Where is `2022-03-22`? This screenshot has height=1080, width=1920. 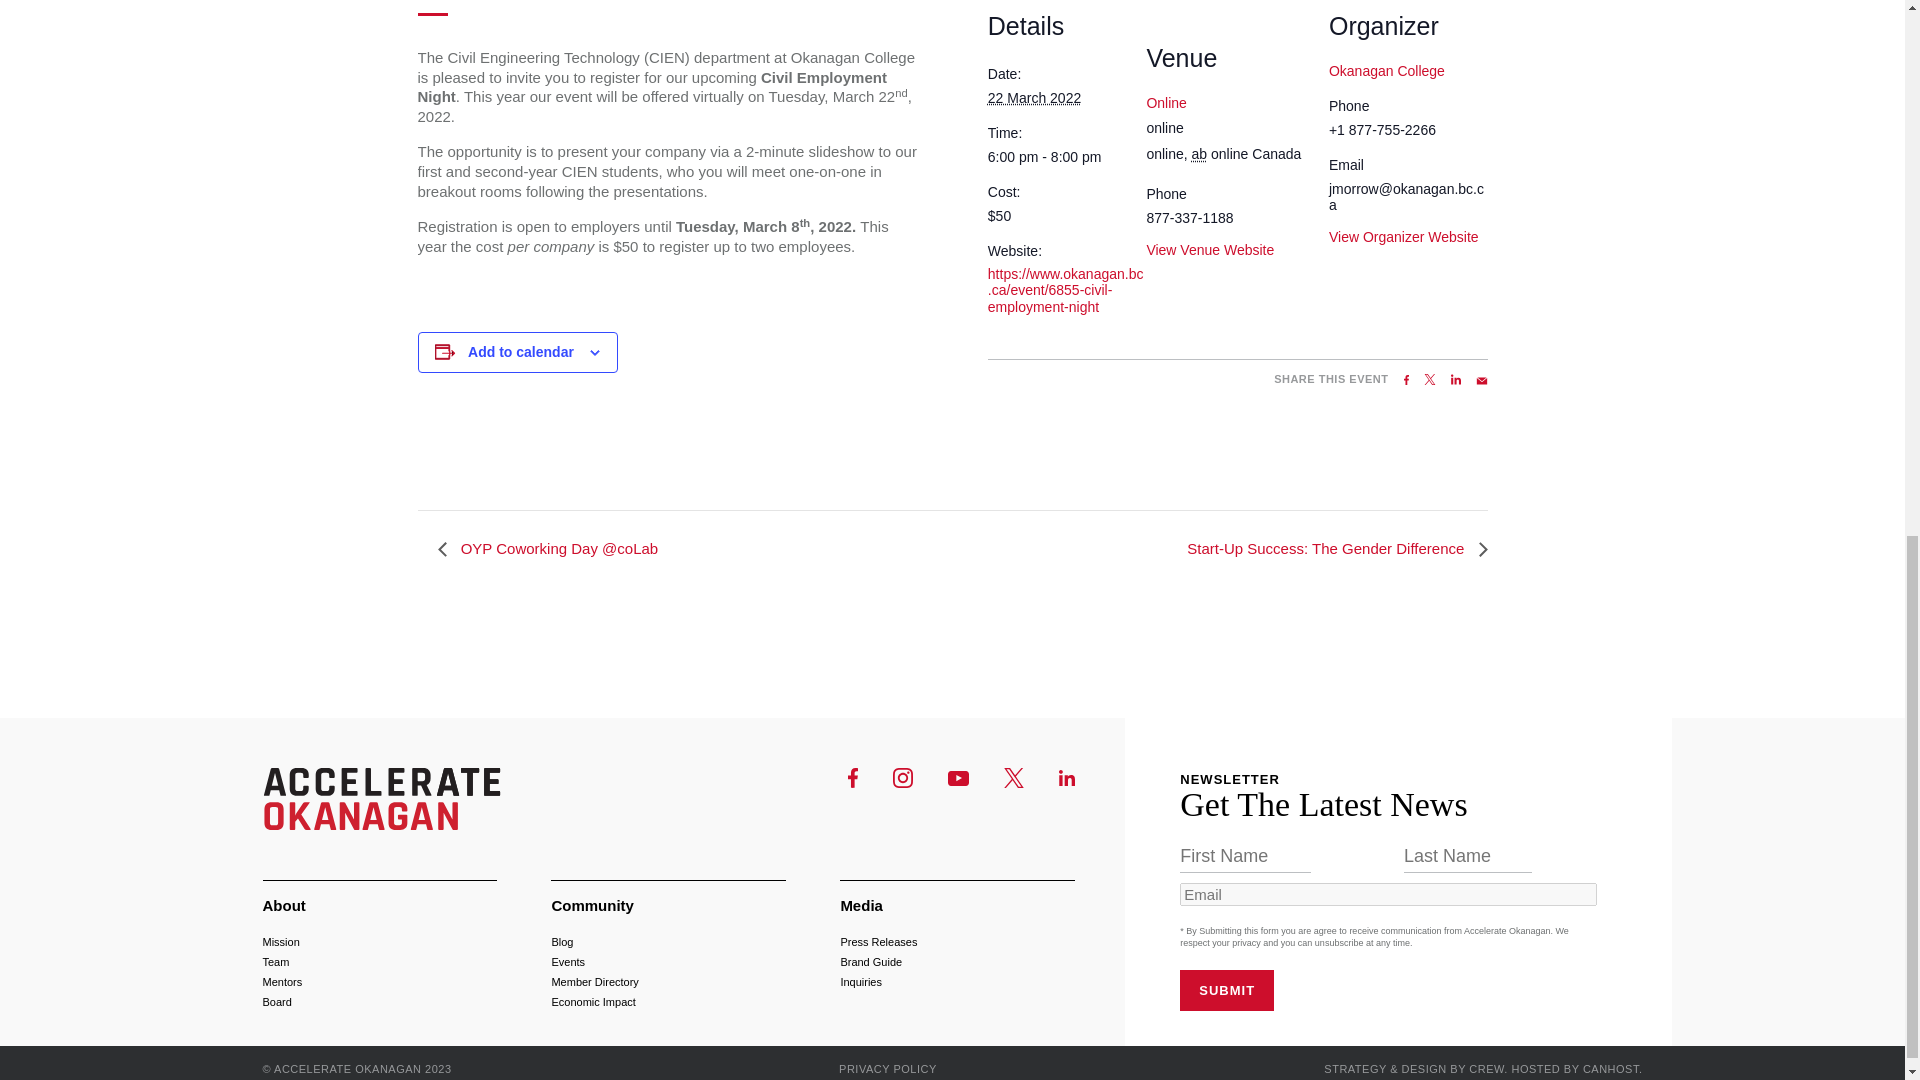
2022-03-22 is located at coordinates (1034, 97).